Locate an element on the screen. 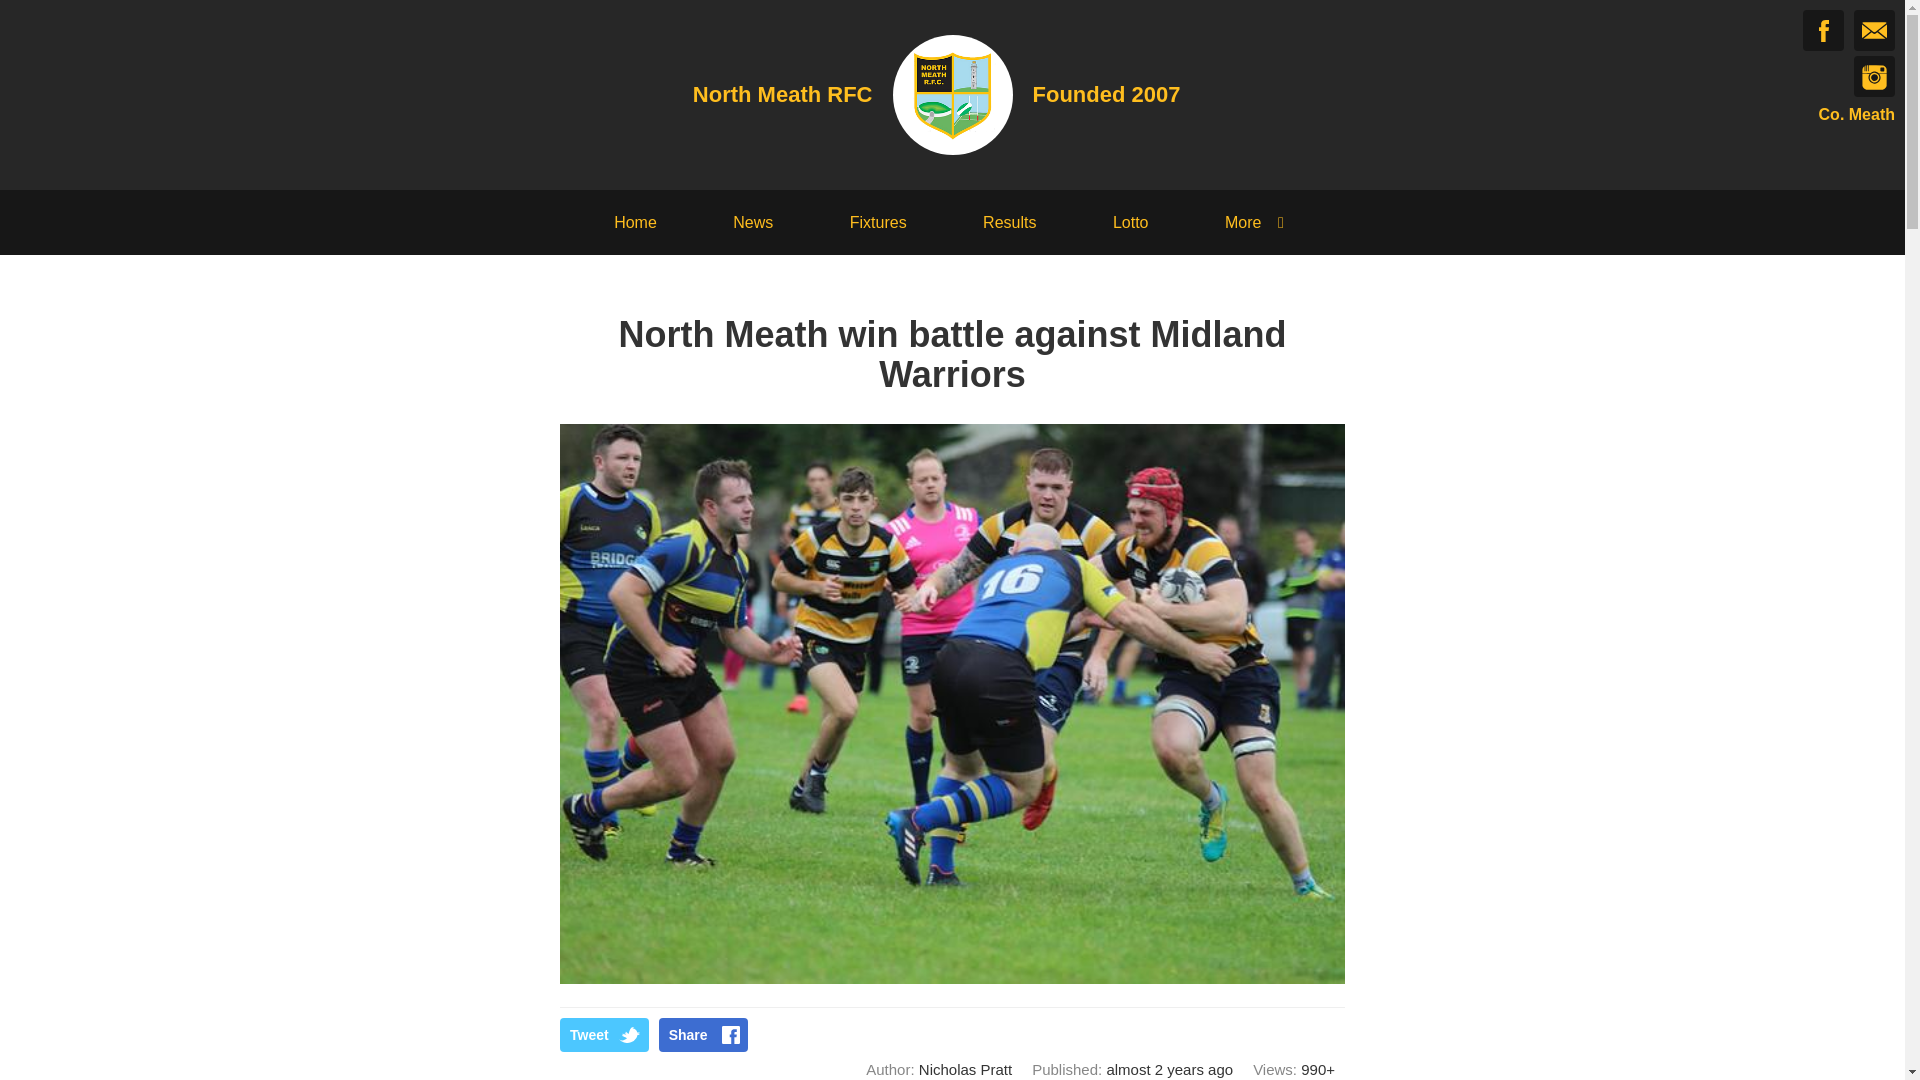 This screenshot has width=1920, height=1080. Home is located at coordinates (635, 222).